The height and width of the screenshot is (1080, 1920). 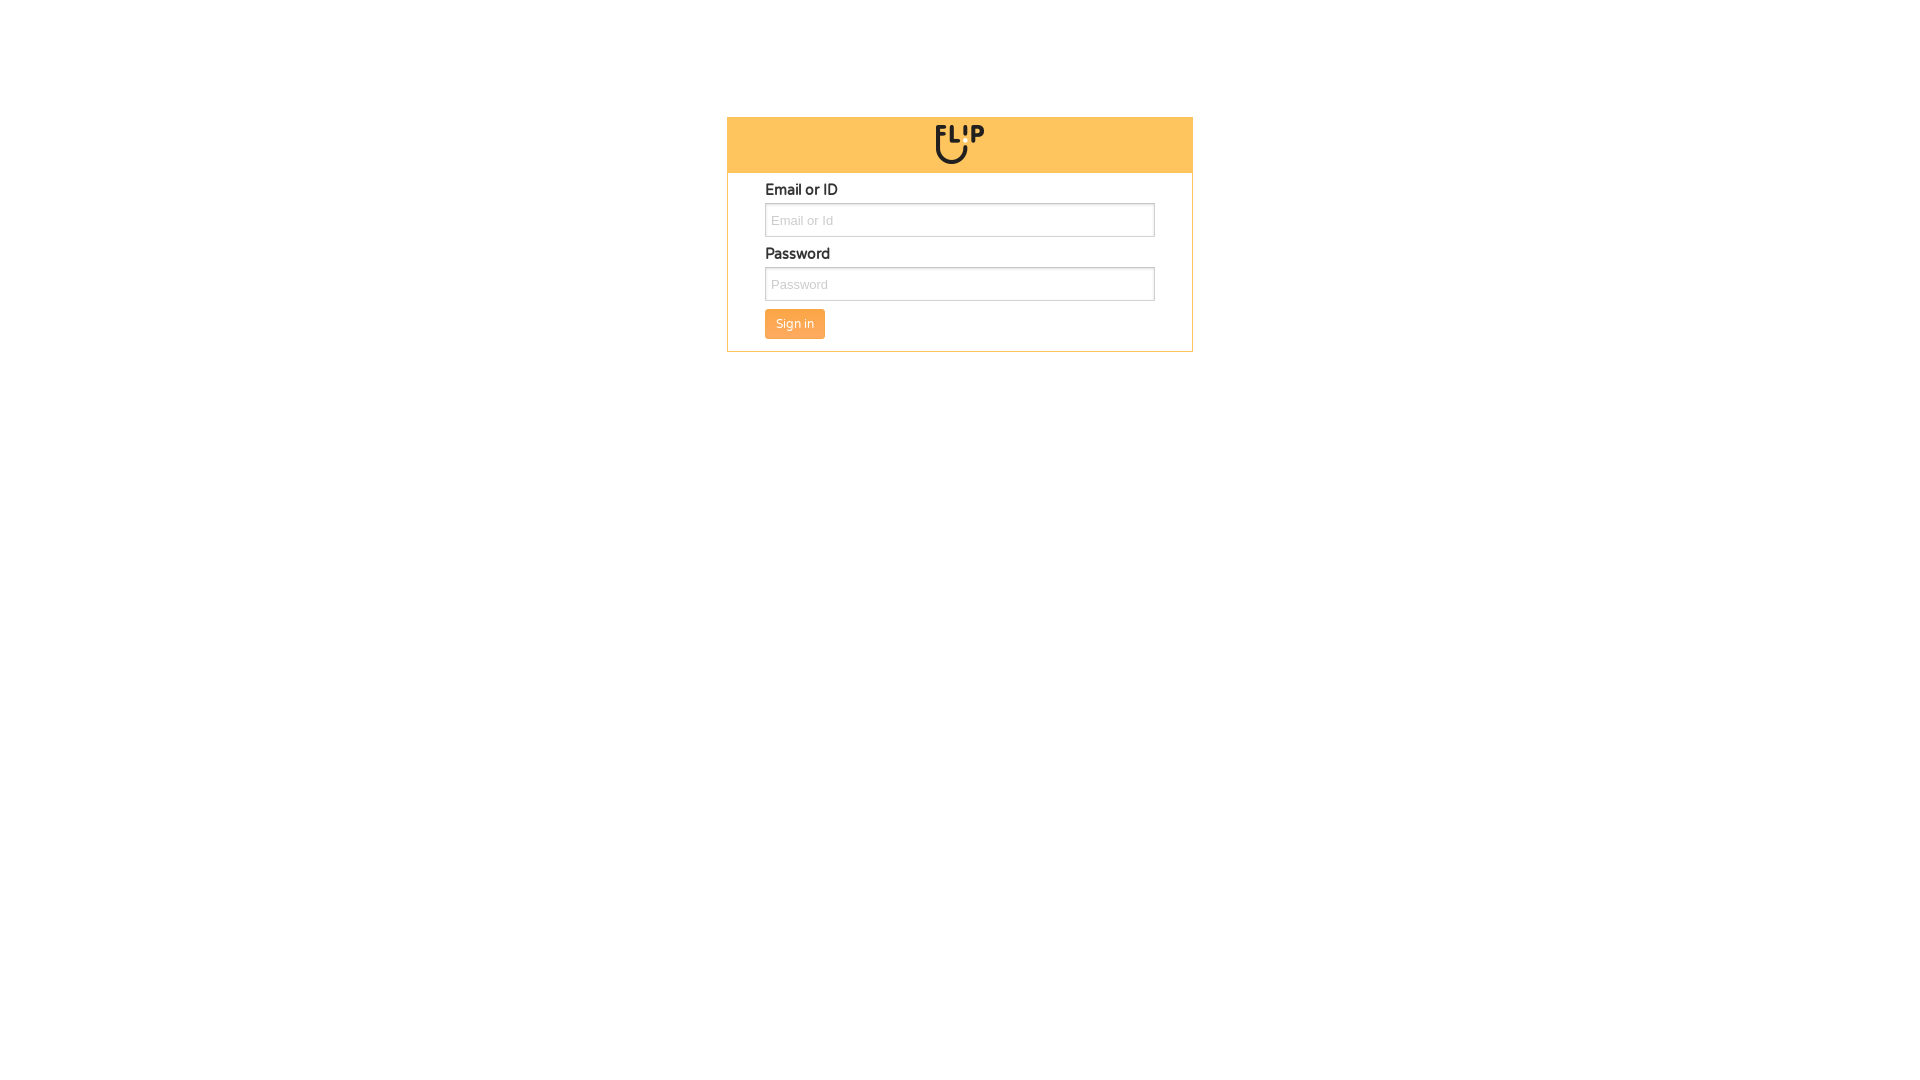 I want to click on Sign in, so click(x=795, y=324).